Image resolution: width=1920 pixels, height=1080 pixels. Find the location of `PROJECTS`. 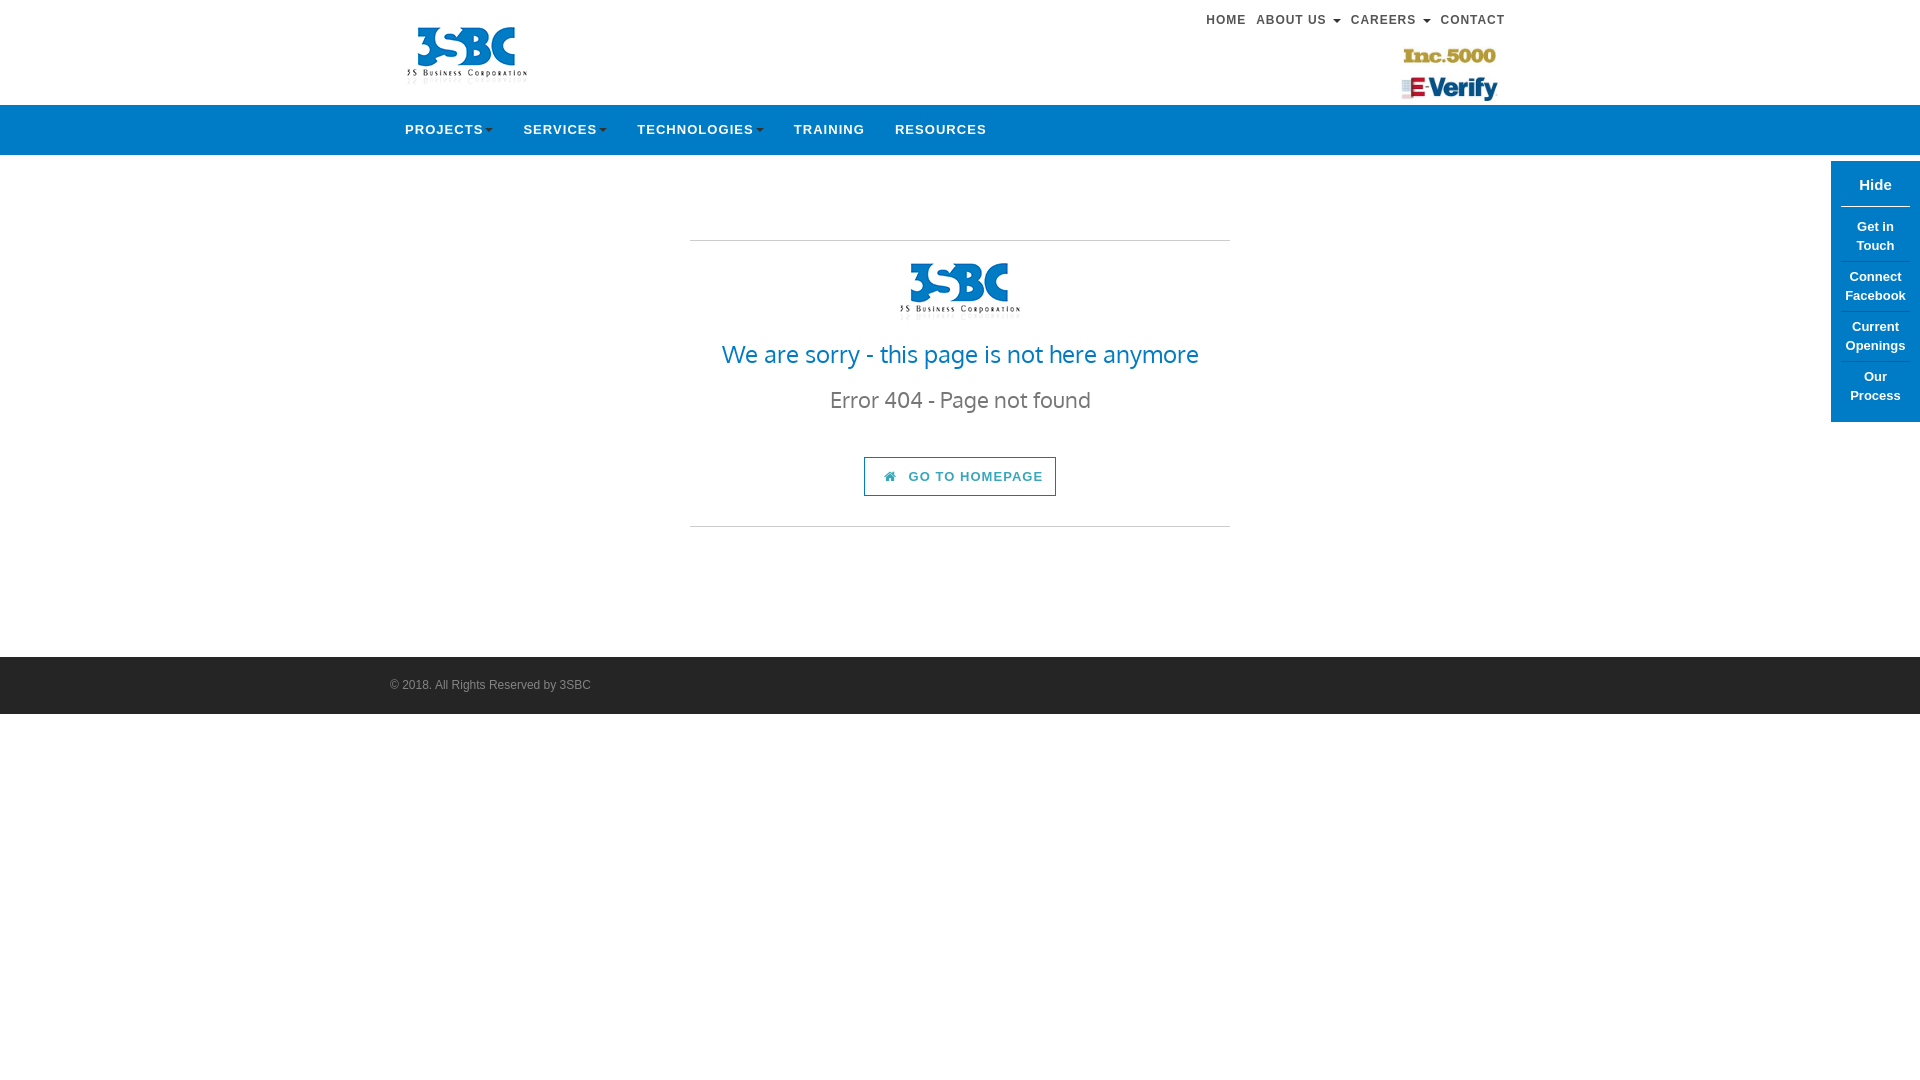

PROJECTS is located at coordinates (449, 130).